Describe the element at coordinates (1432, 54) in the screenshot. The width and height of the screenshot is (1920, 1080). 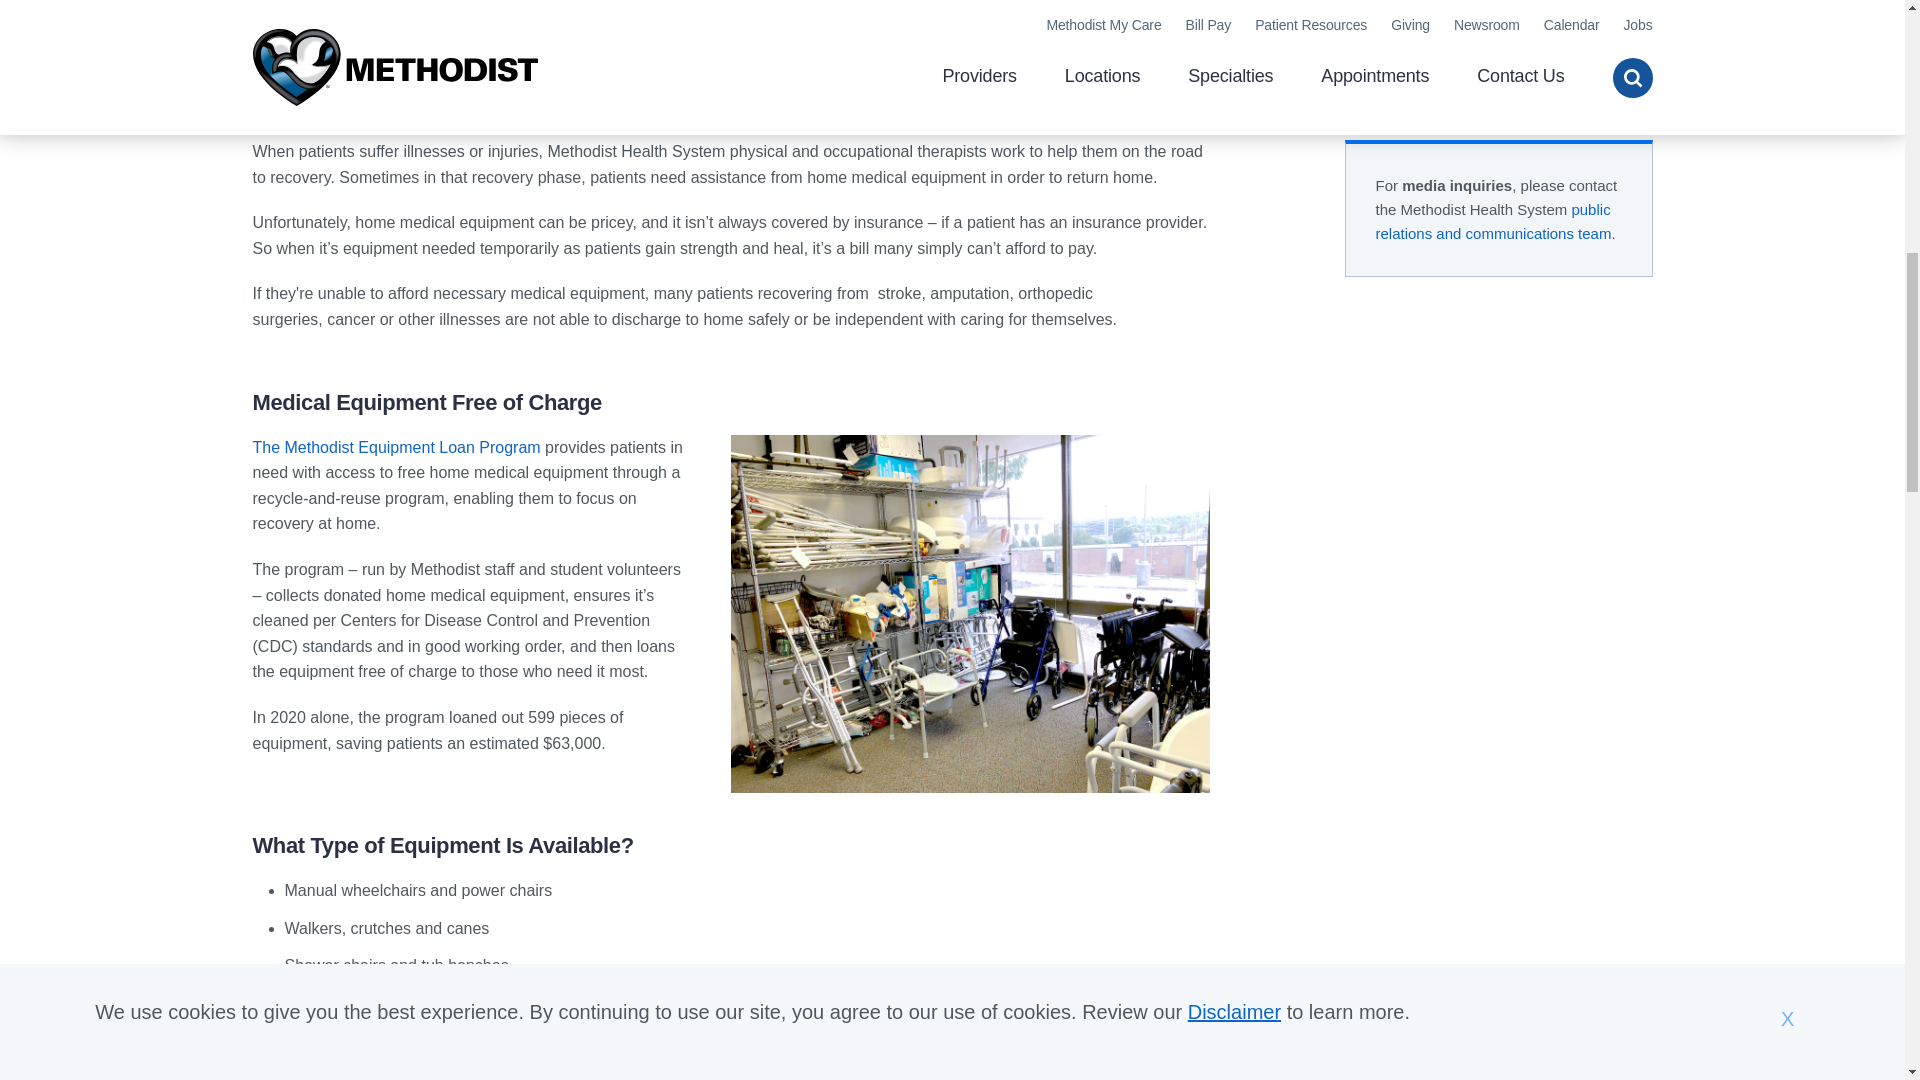
I see `Women's Health` at that location.